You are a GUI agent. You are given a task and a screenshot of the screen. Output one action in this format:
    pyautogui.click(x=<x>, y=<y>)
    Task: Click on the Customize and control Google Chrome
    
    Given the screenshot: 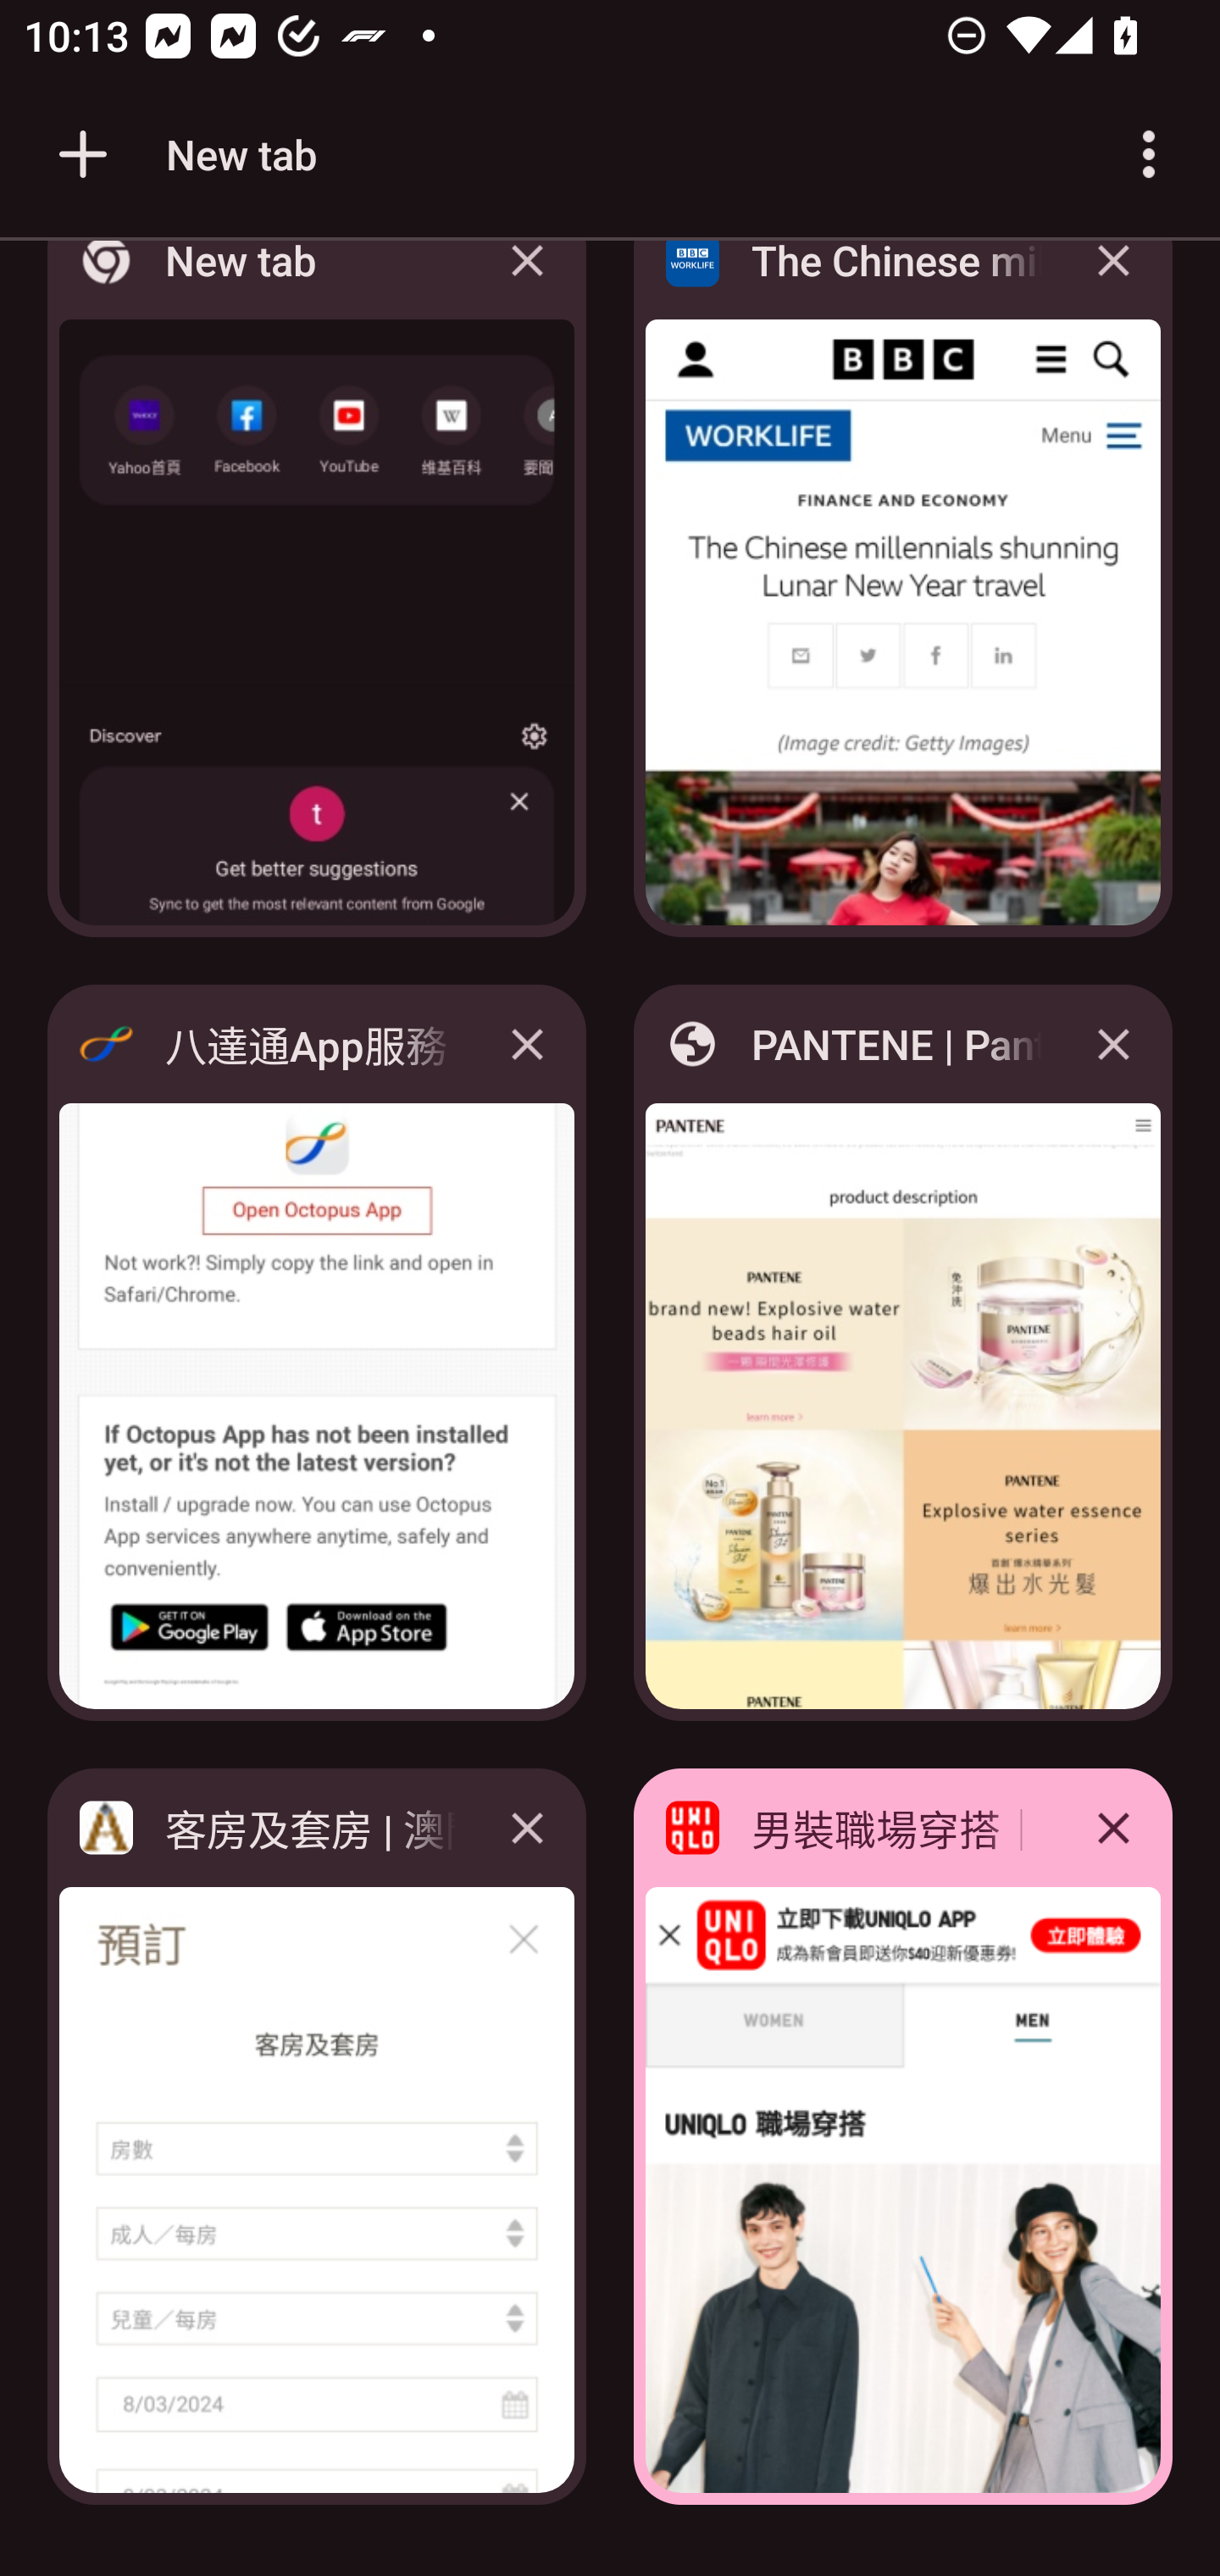 What is the action you would take?
    pyautogui.click(x=1149, y=154)
    